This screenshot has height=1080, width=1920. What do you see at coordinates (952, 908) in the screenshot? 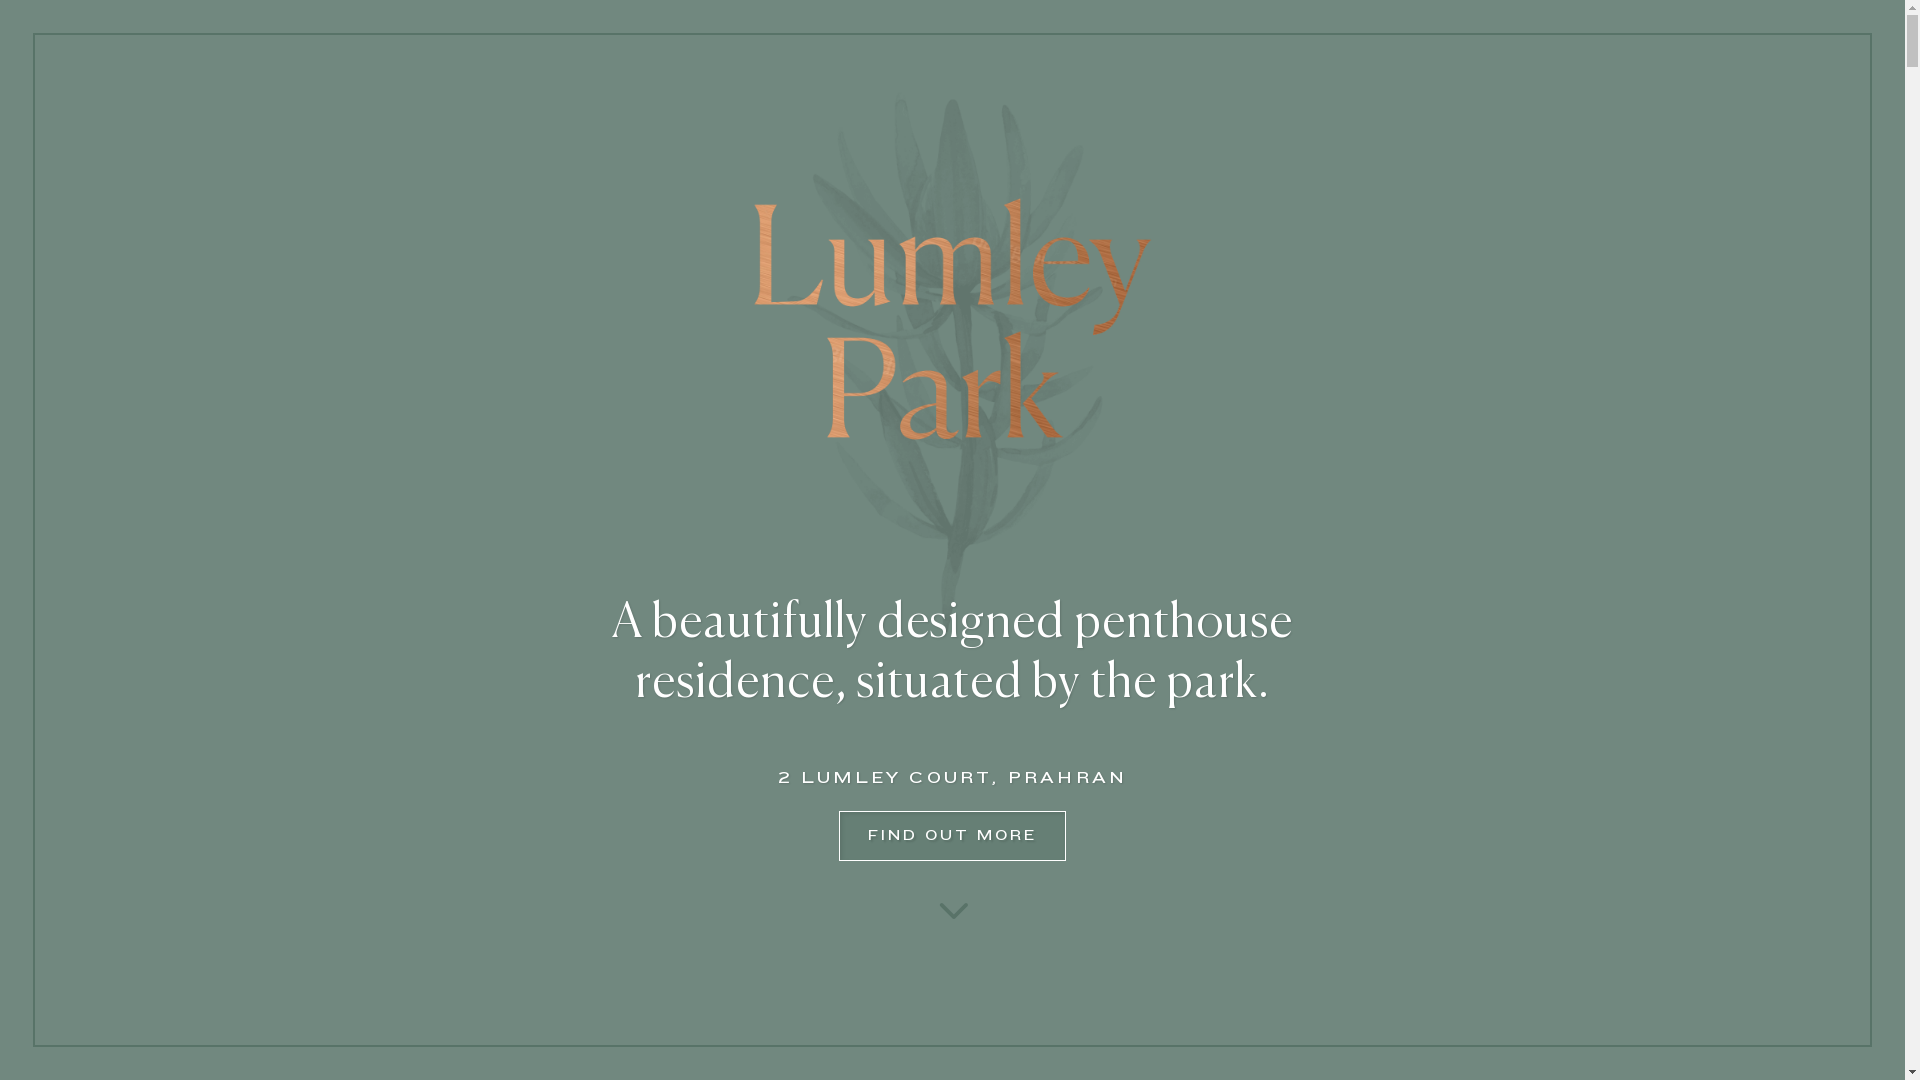
I see `3` at bounding box center [952, 908].